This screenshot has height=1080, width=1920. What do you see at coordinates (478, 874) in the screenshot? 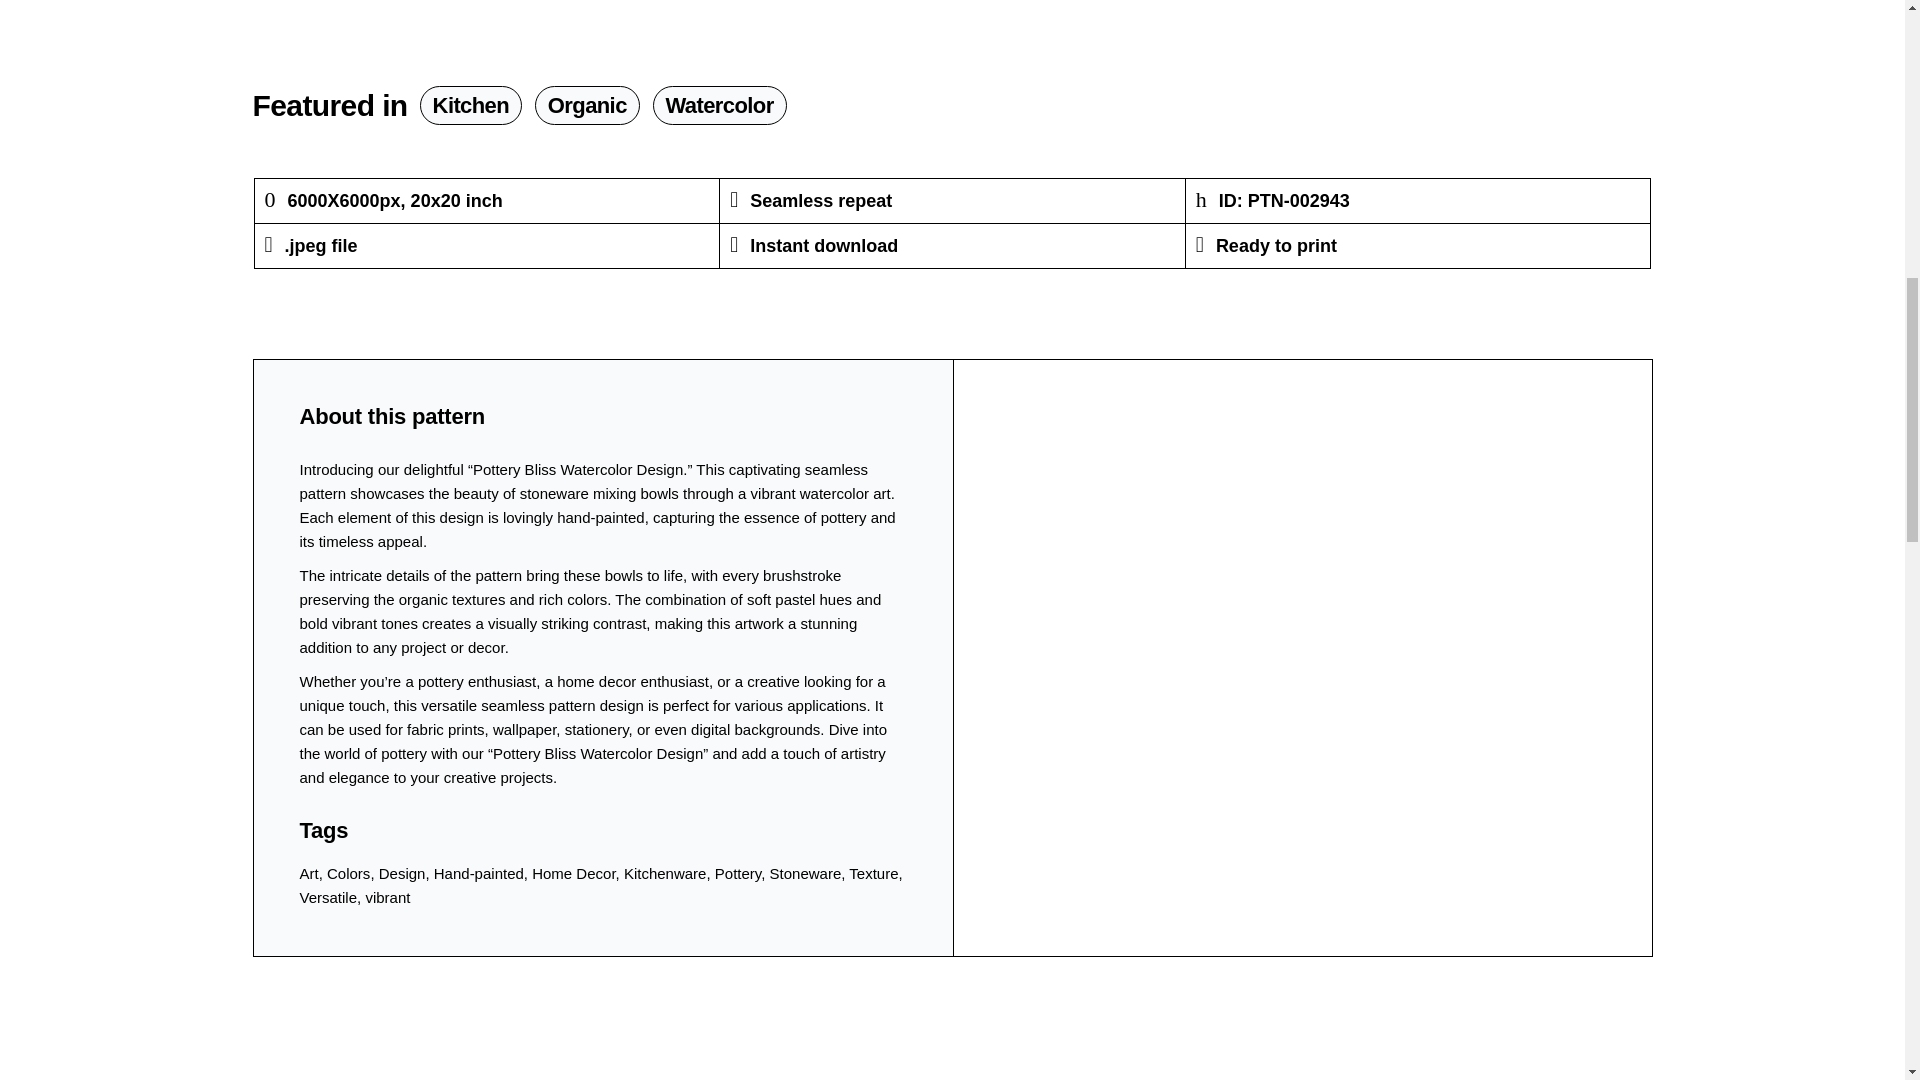
I see `Hand-painted` at bounding box center [478, 874].